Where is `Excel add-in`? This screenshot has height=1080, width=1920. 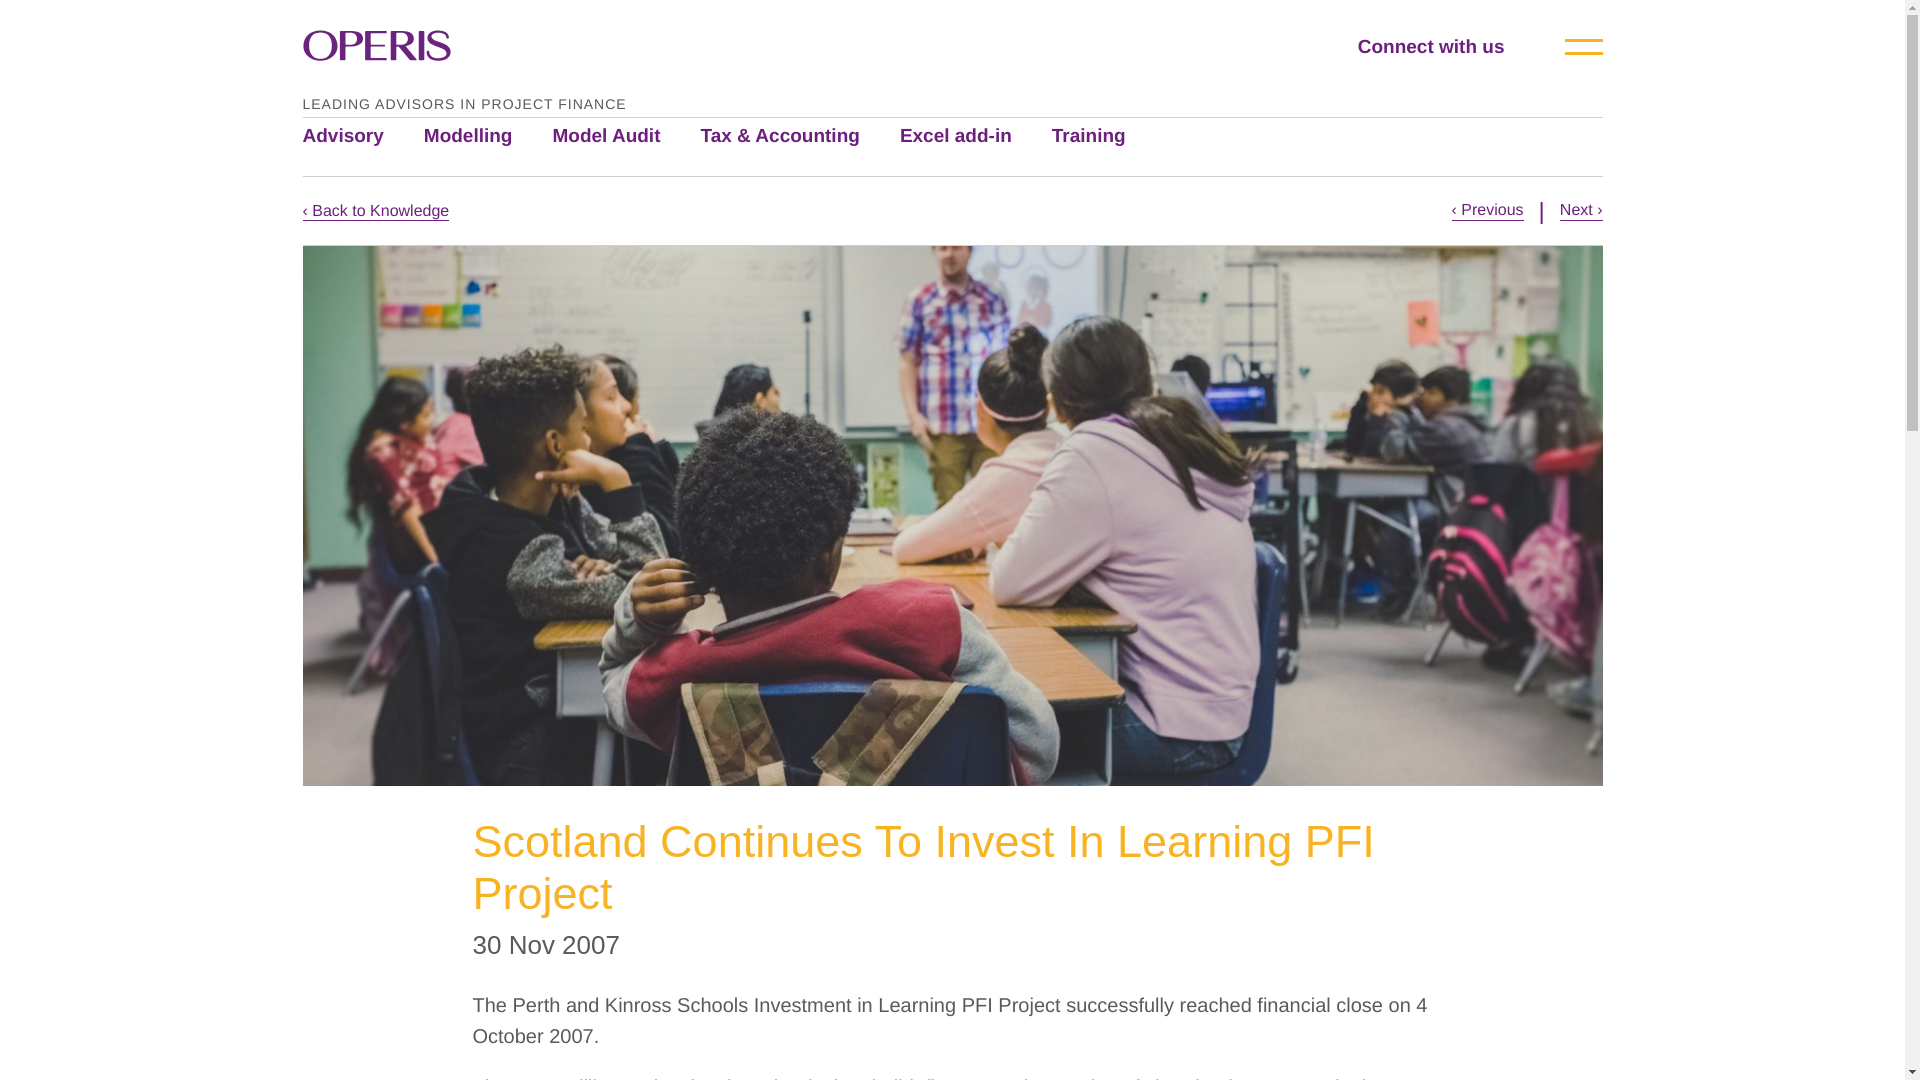
Excel add-in is located at coordinates (976, 136).